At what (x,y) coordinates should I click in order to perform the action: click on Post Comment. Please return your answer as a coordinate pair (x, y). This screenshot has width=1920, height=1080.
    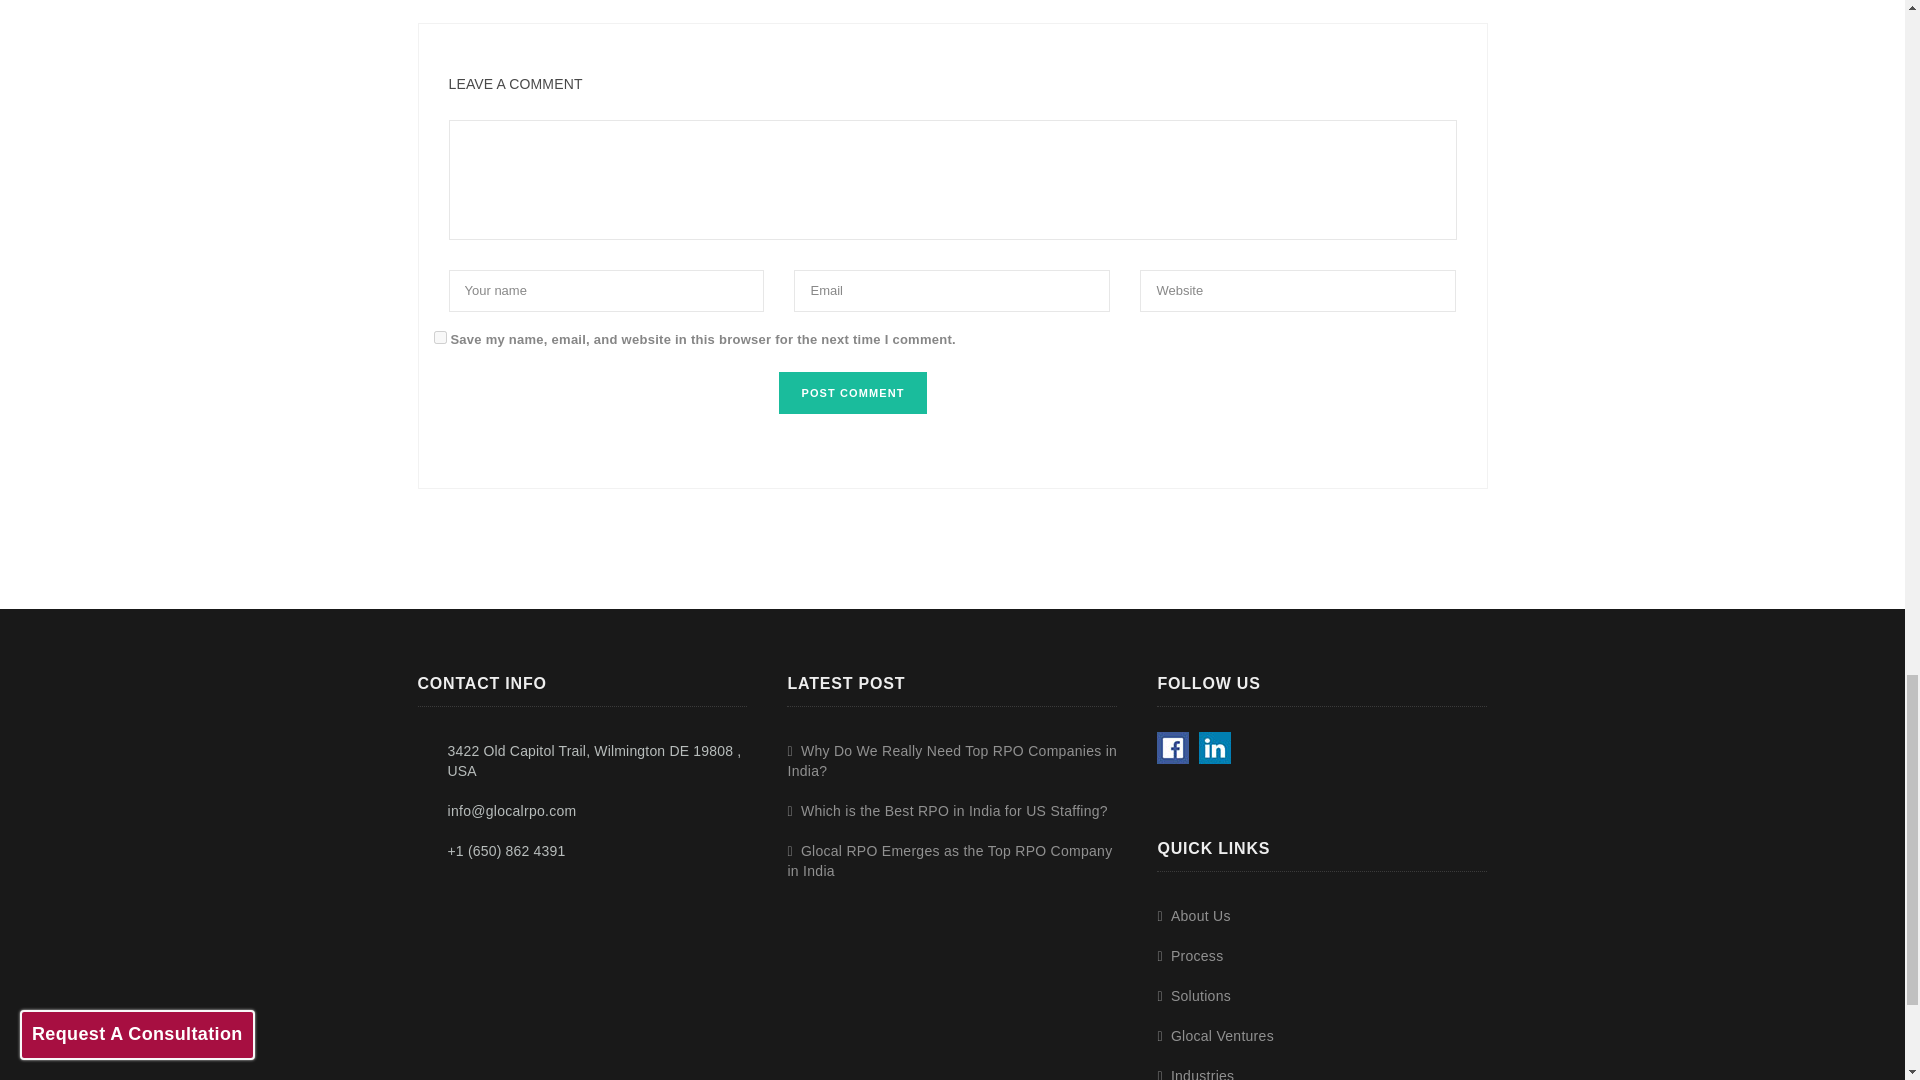
    Looking at the image, I should click on (852, 392).